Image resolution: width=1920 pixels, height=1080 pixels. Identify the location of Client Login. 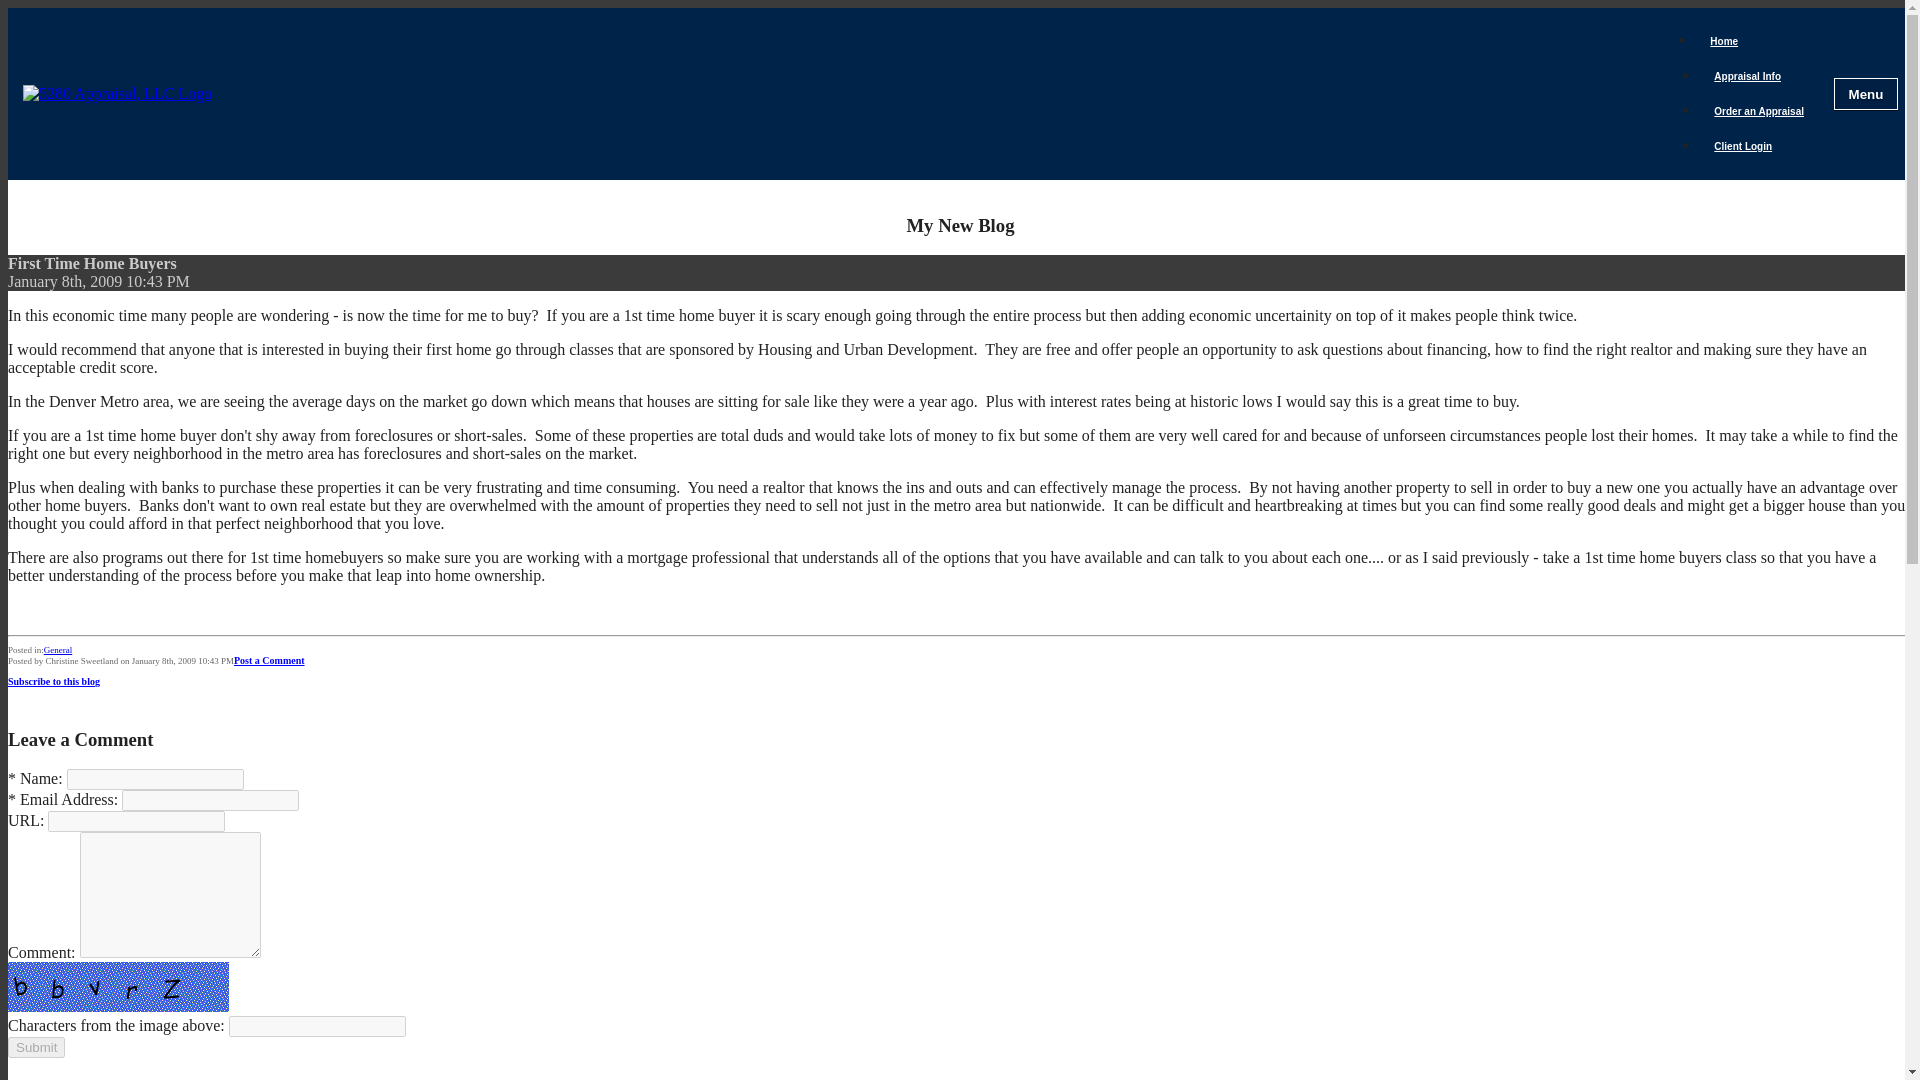
(1743, 146).